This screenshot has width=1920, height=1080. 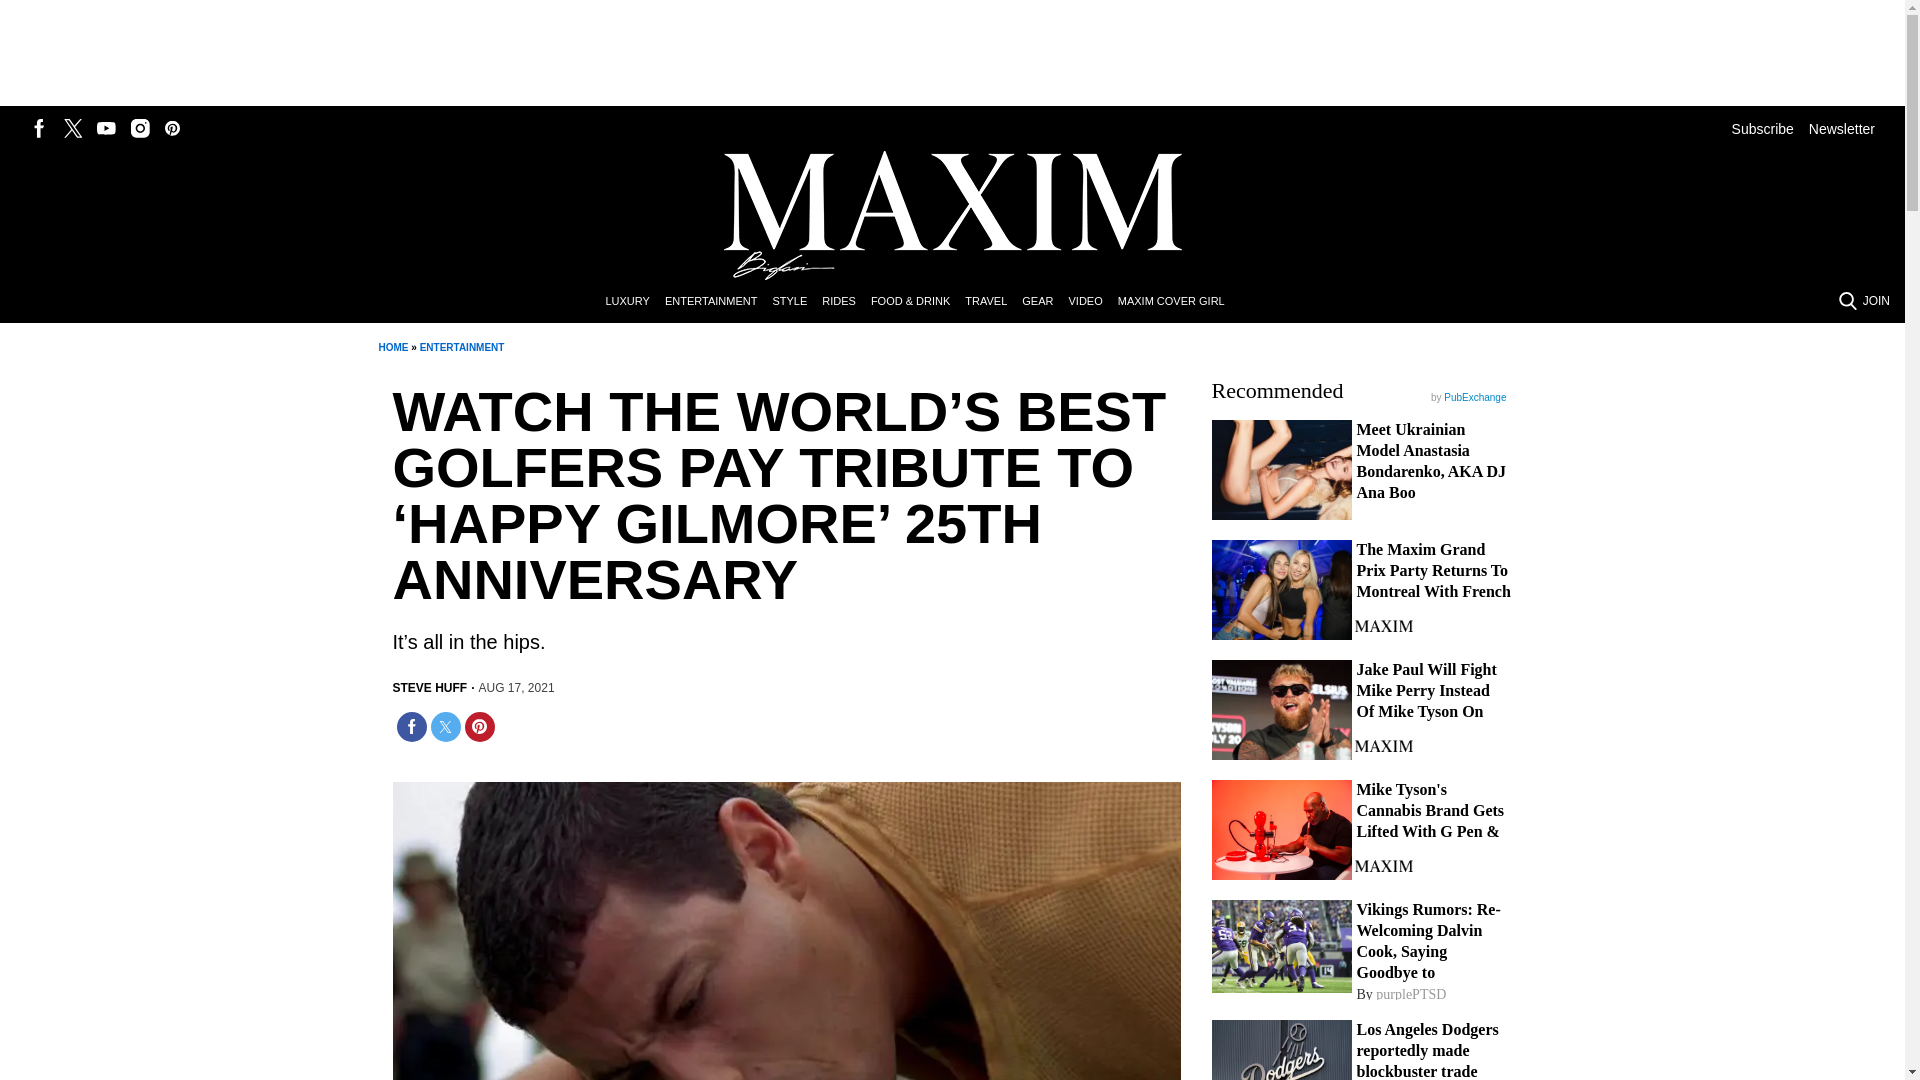 I want to click on Posts by Steve Huff, so click(x=428, y=688).